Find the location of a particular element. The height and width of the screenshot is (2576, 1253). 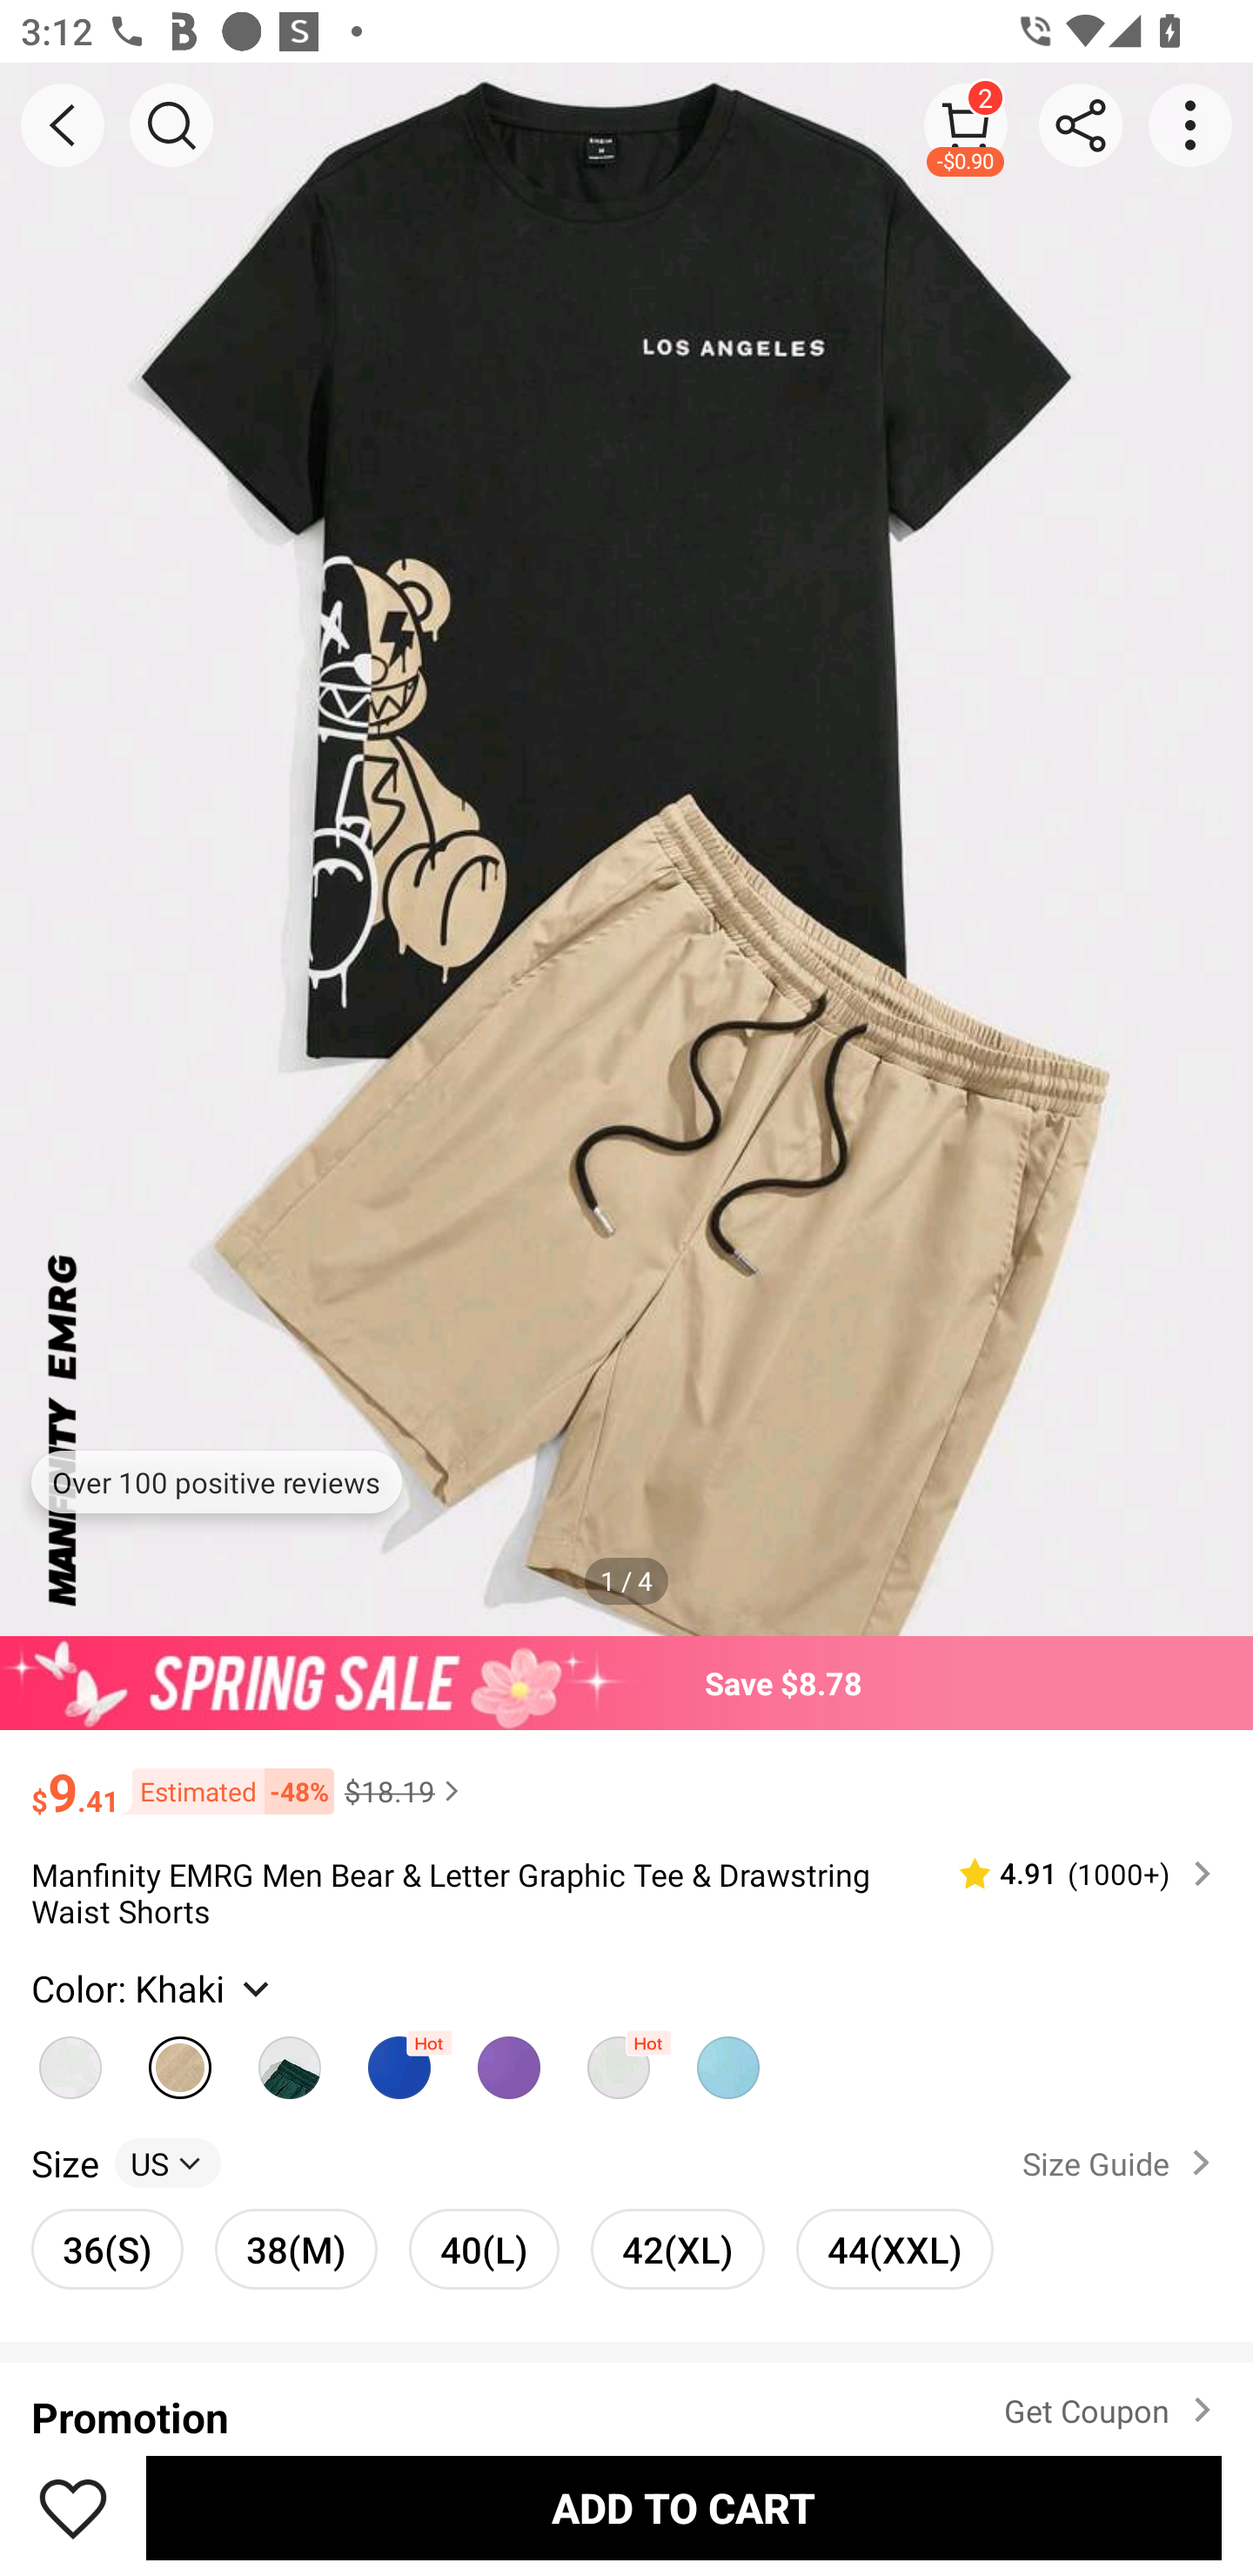

Color: Khaki is located at coordinates (154, 1987).